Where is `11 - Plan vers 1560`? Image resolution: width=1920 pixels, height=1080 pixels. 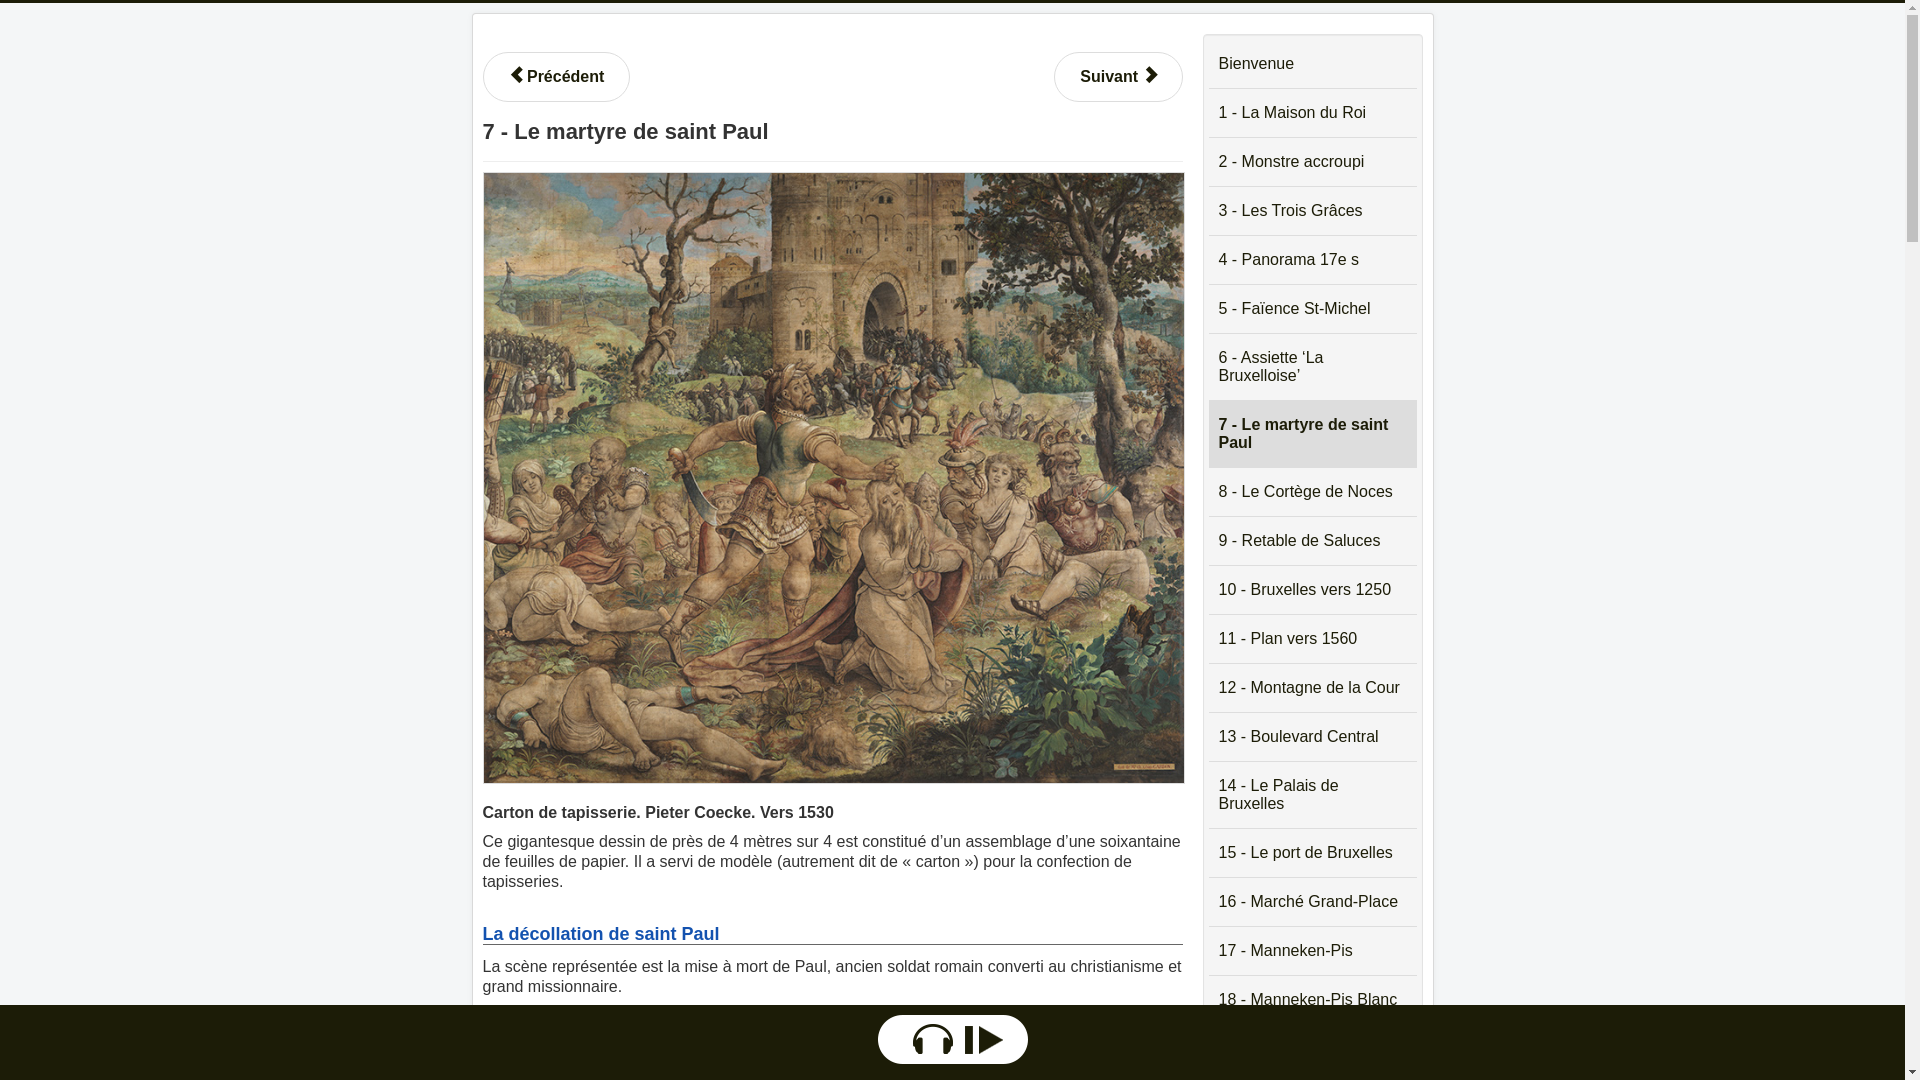
11 - Plan vers 1560 is located at coordinates (1312, 640).